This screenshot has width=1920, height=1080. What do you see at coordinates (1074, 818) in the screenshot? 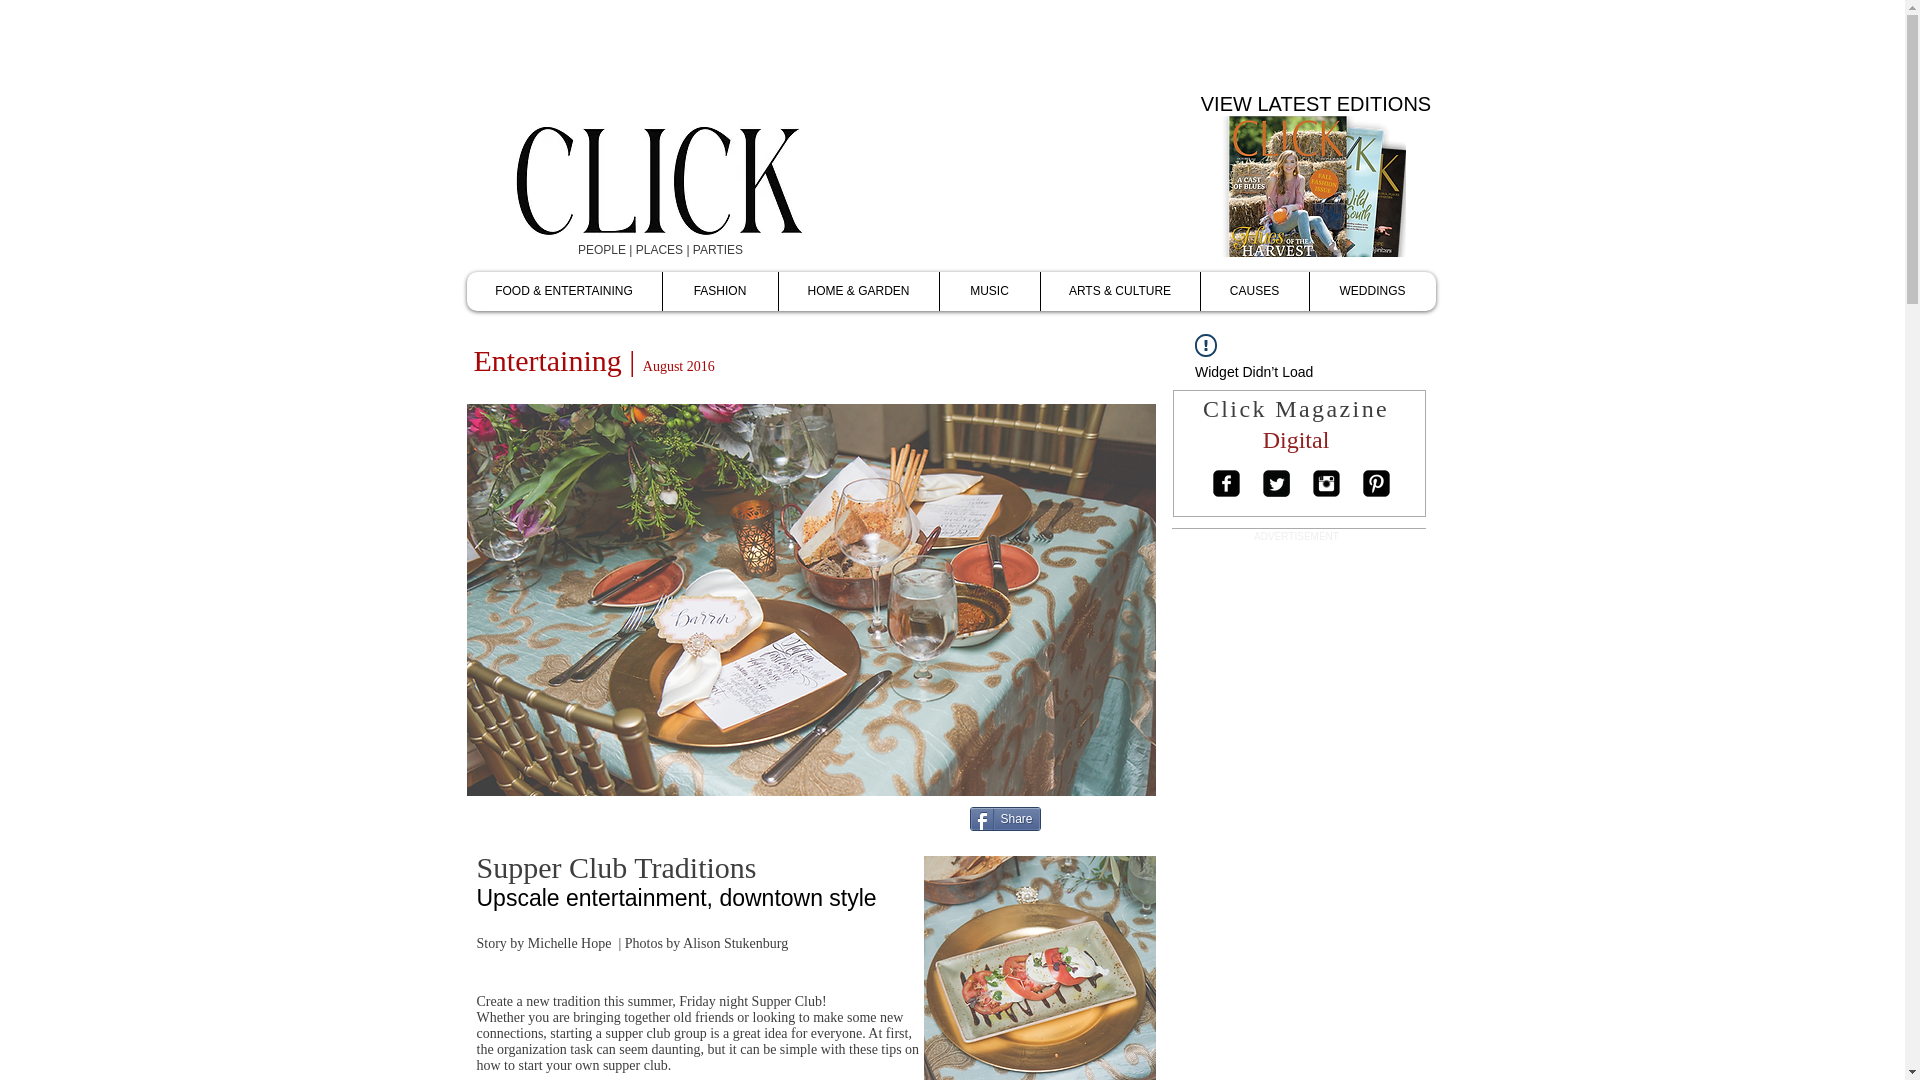
I see `Twitter Tweet` at bounding box center [1074, 818].